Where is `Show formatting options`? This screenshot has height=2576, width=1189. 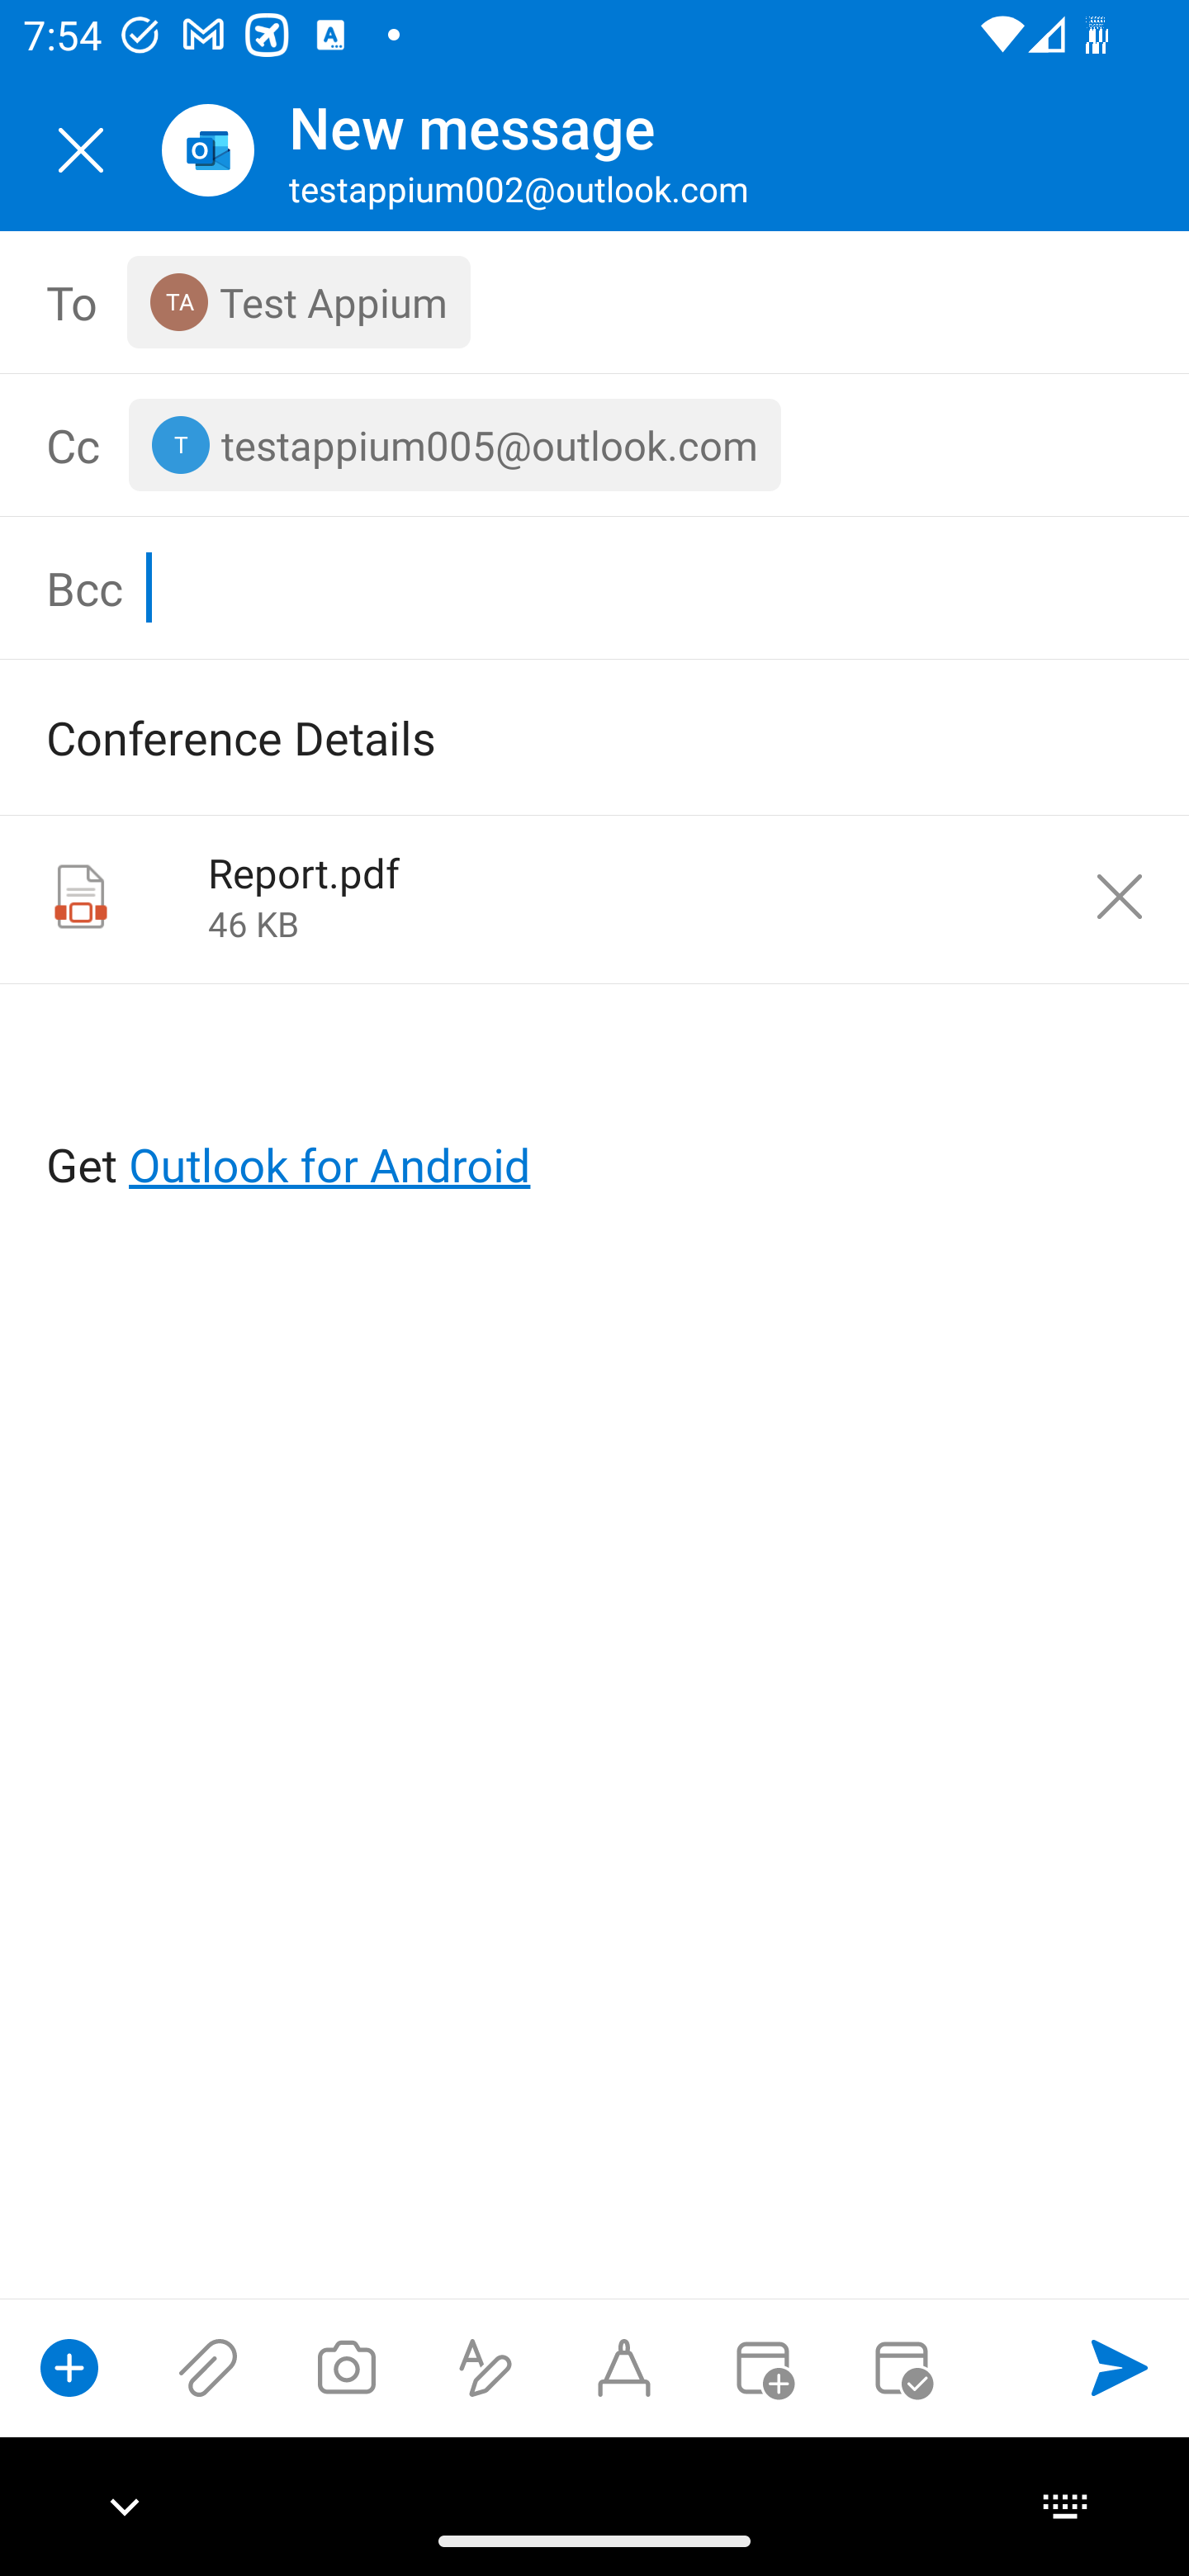
Show formatting options is located at coordinates (486, 2367).